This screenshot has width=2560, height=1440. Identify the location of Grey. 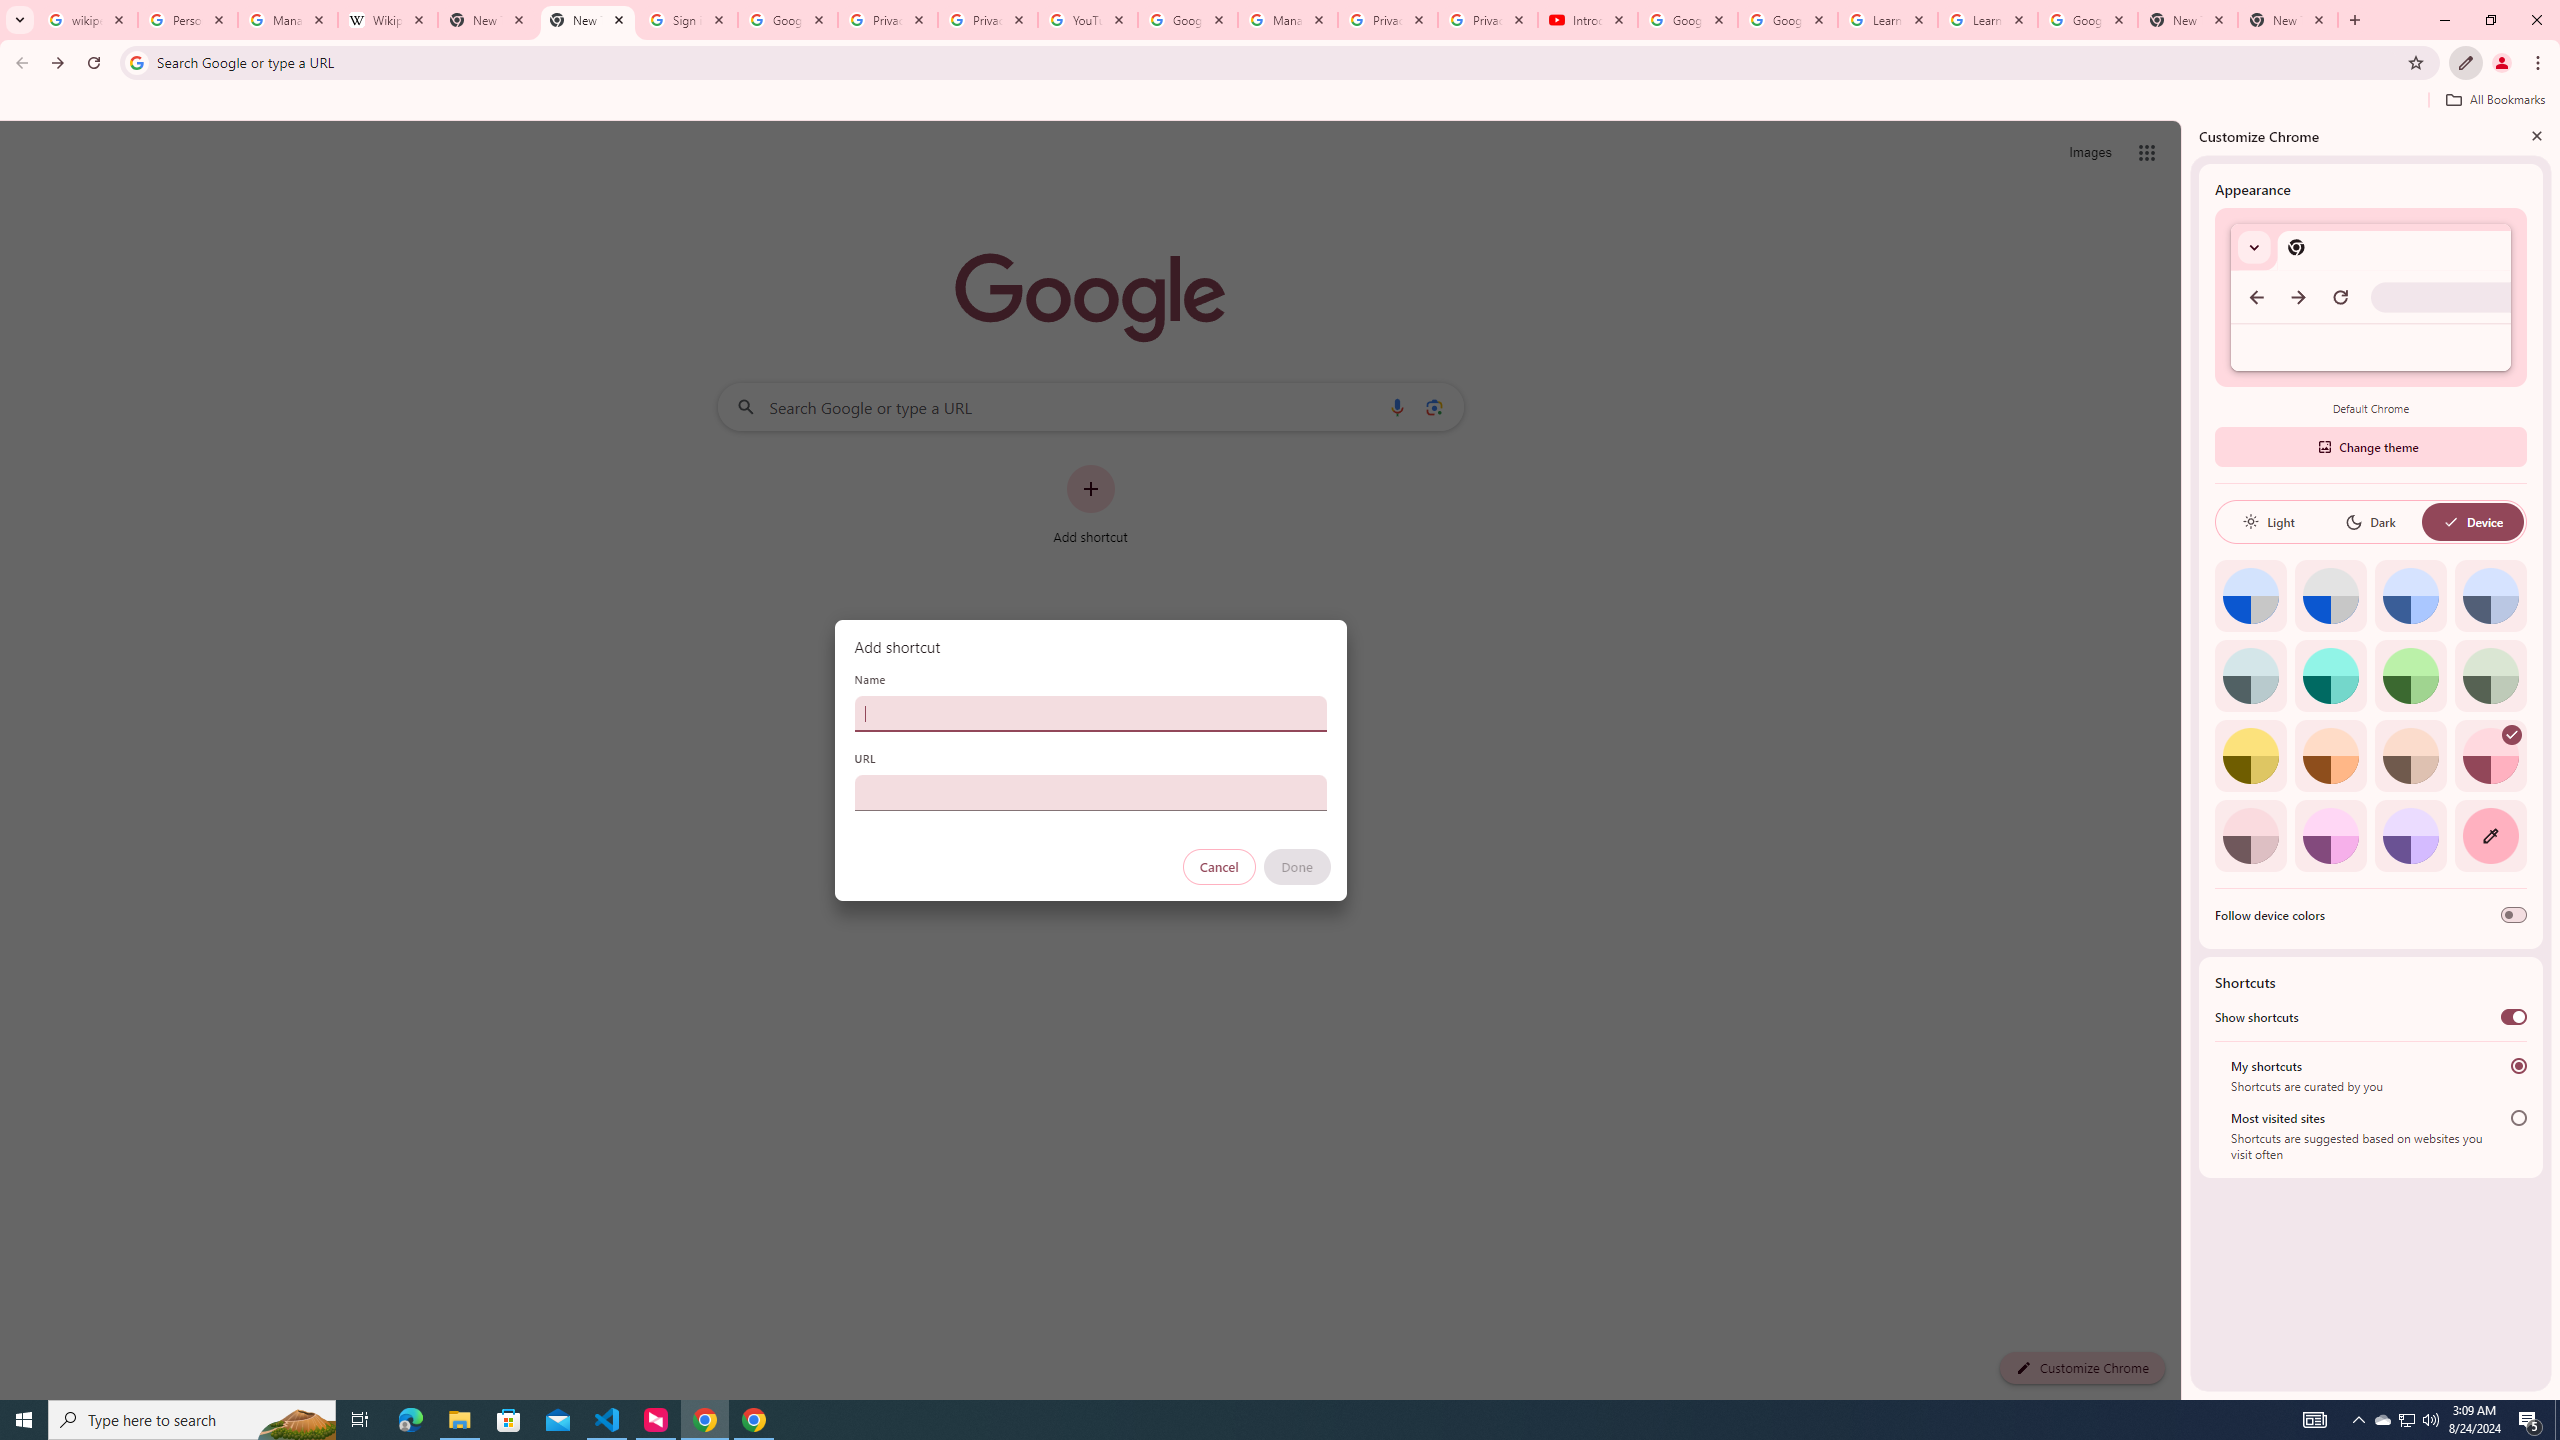
(2250, 675).